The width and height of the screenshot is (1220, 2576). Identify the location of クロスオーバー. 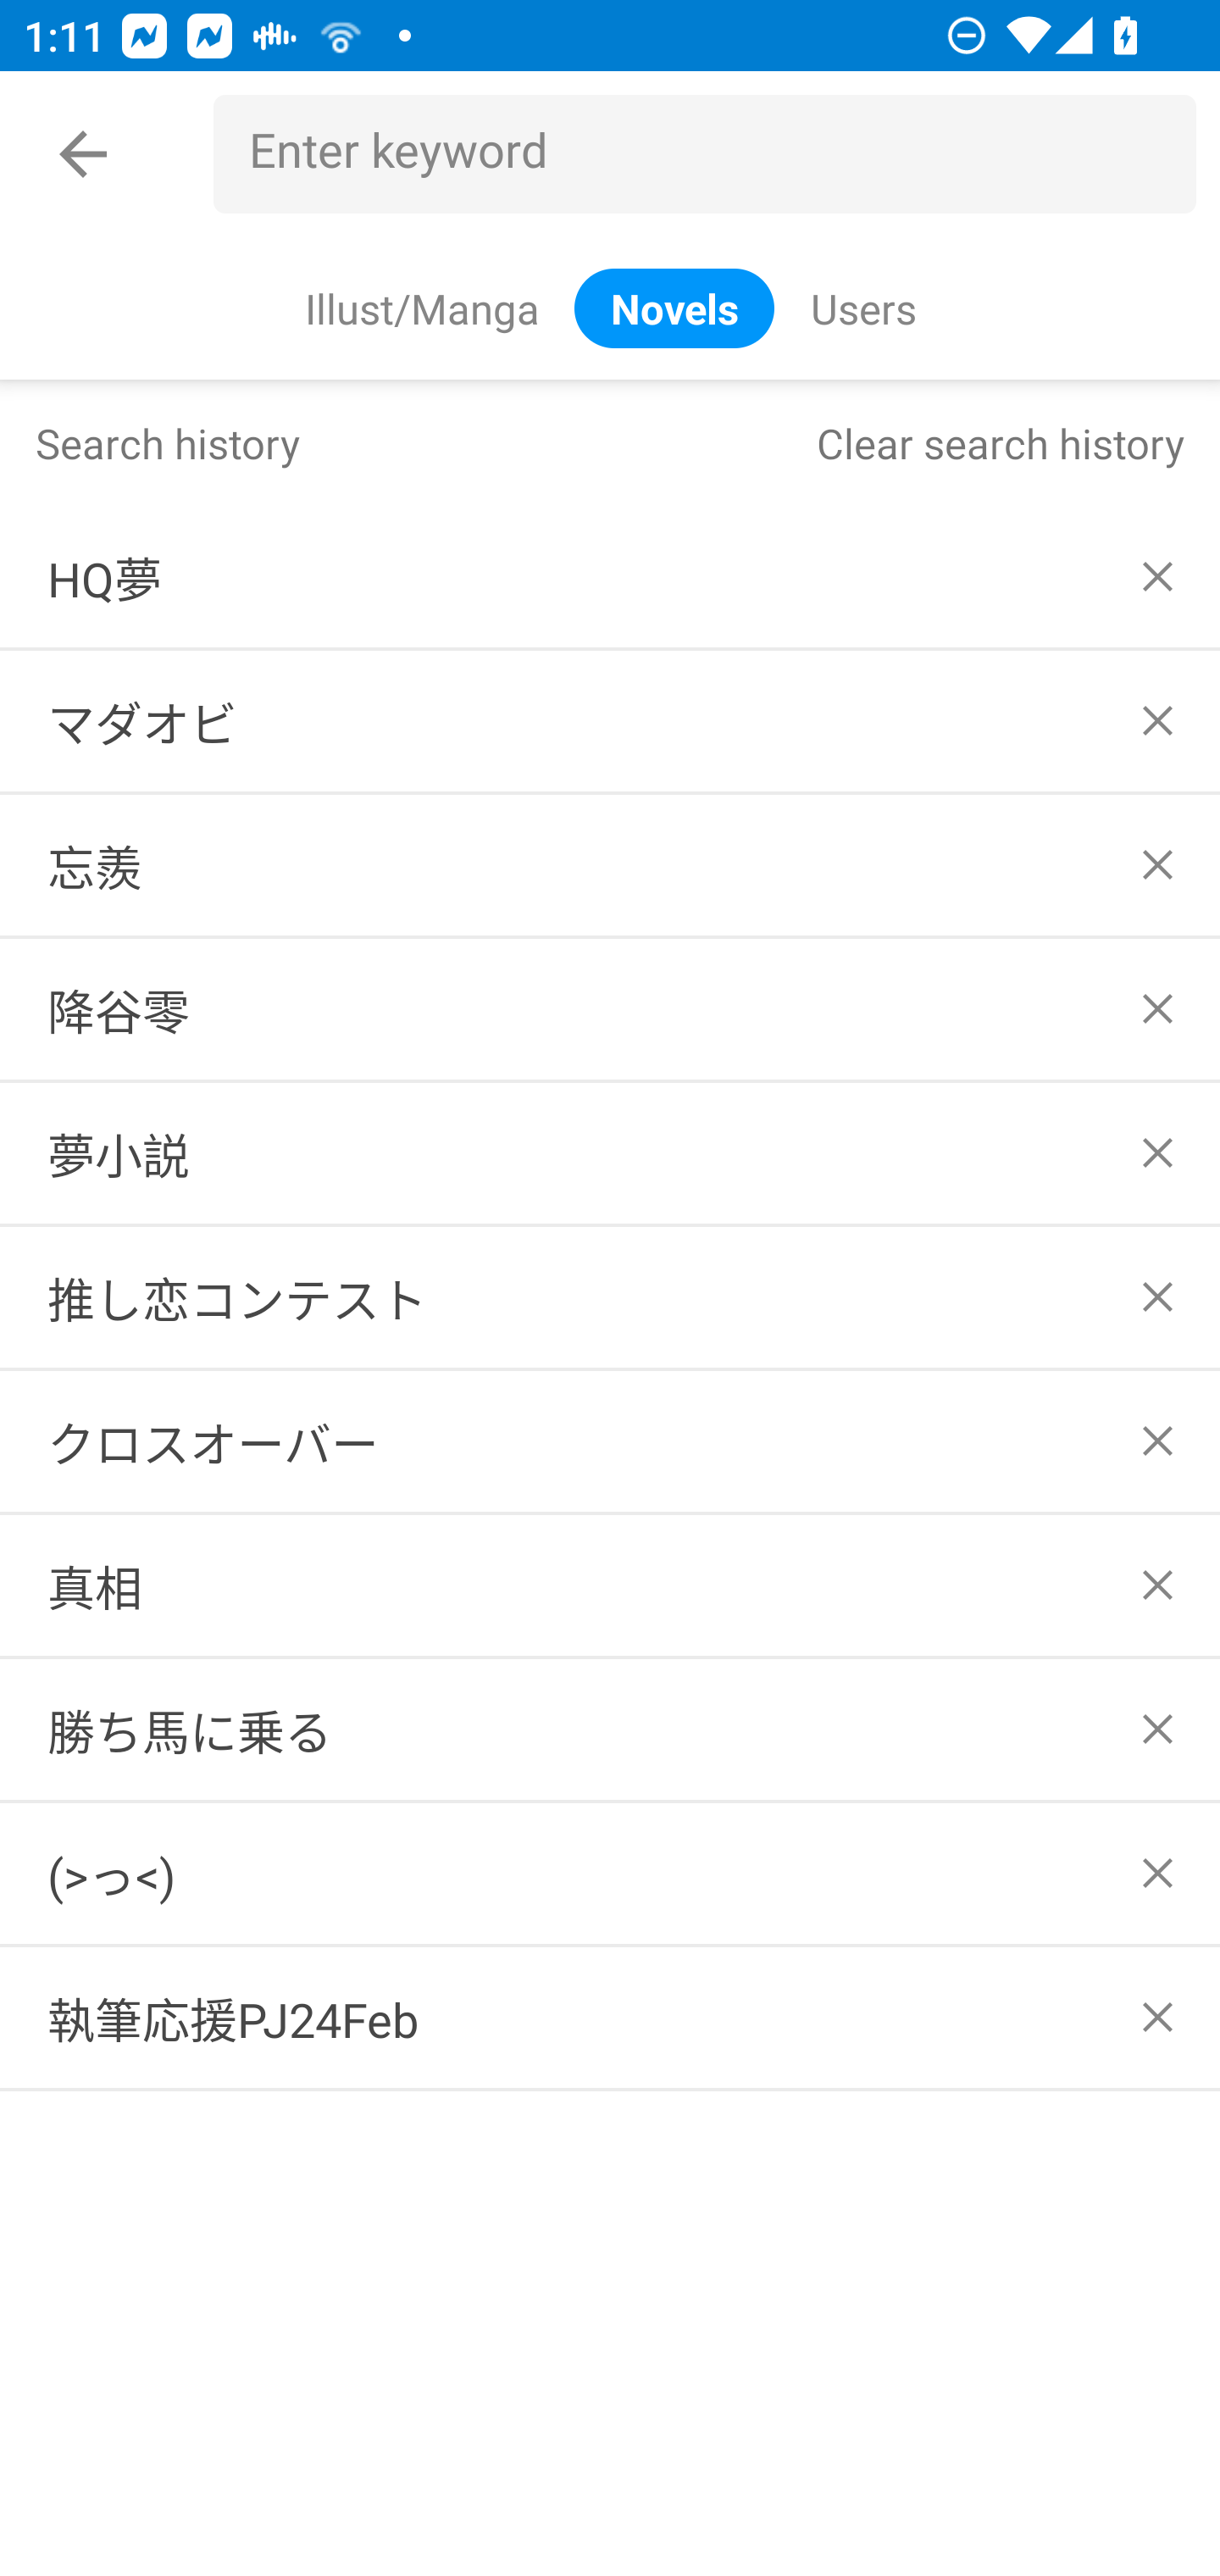
(610, 1441).